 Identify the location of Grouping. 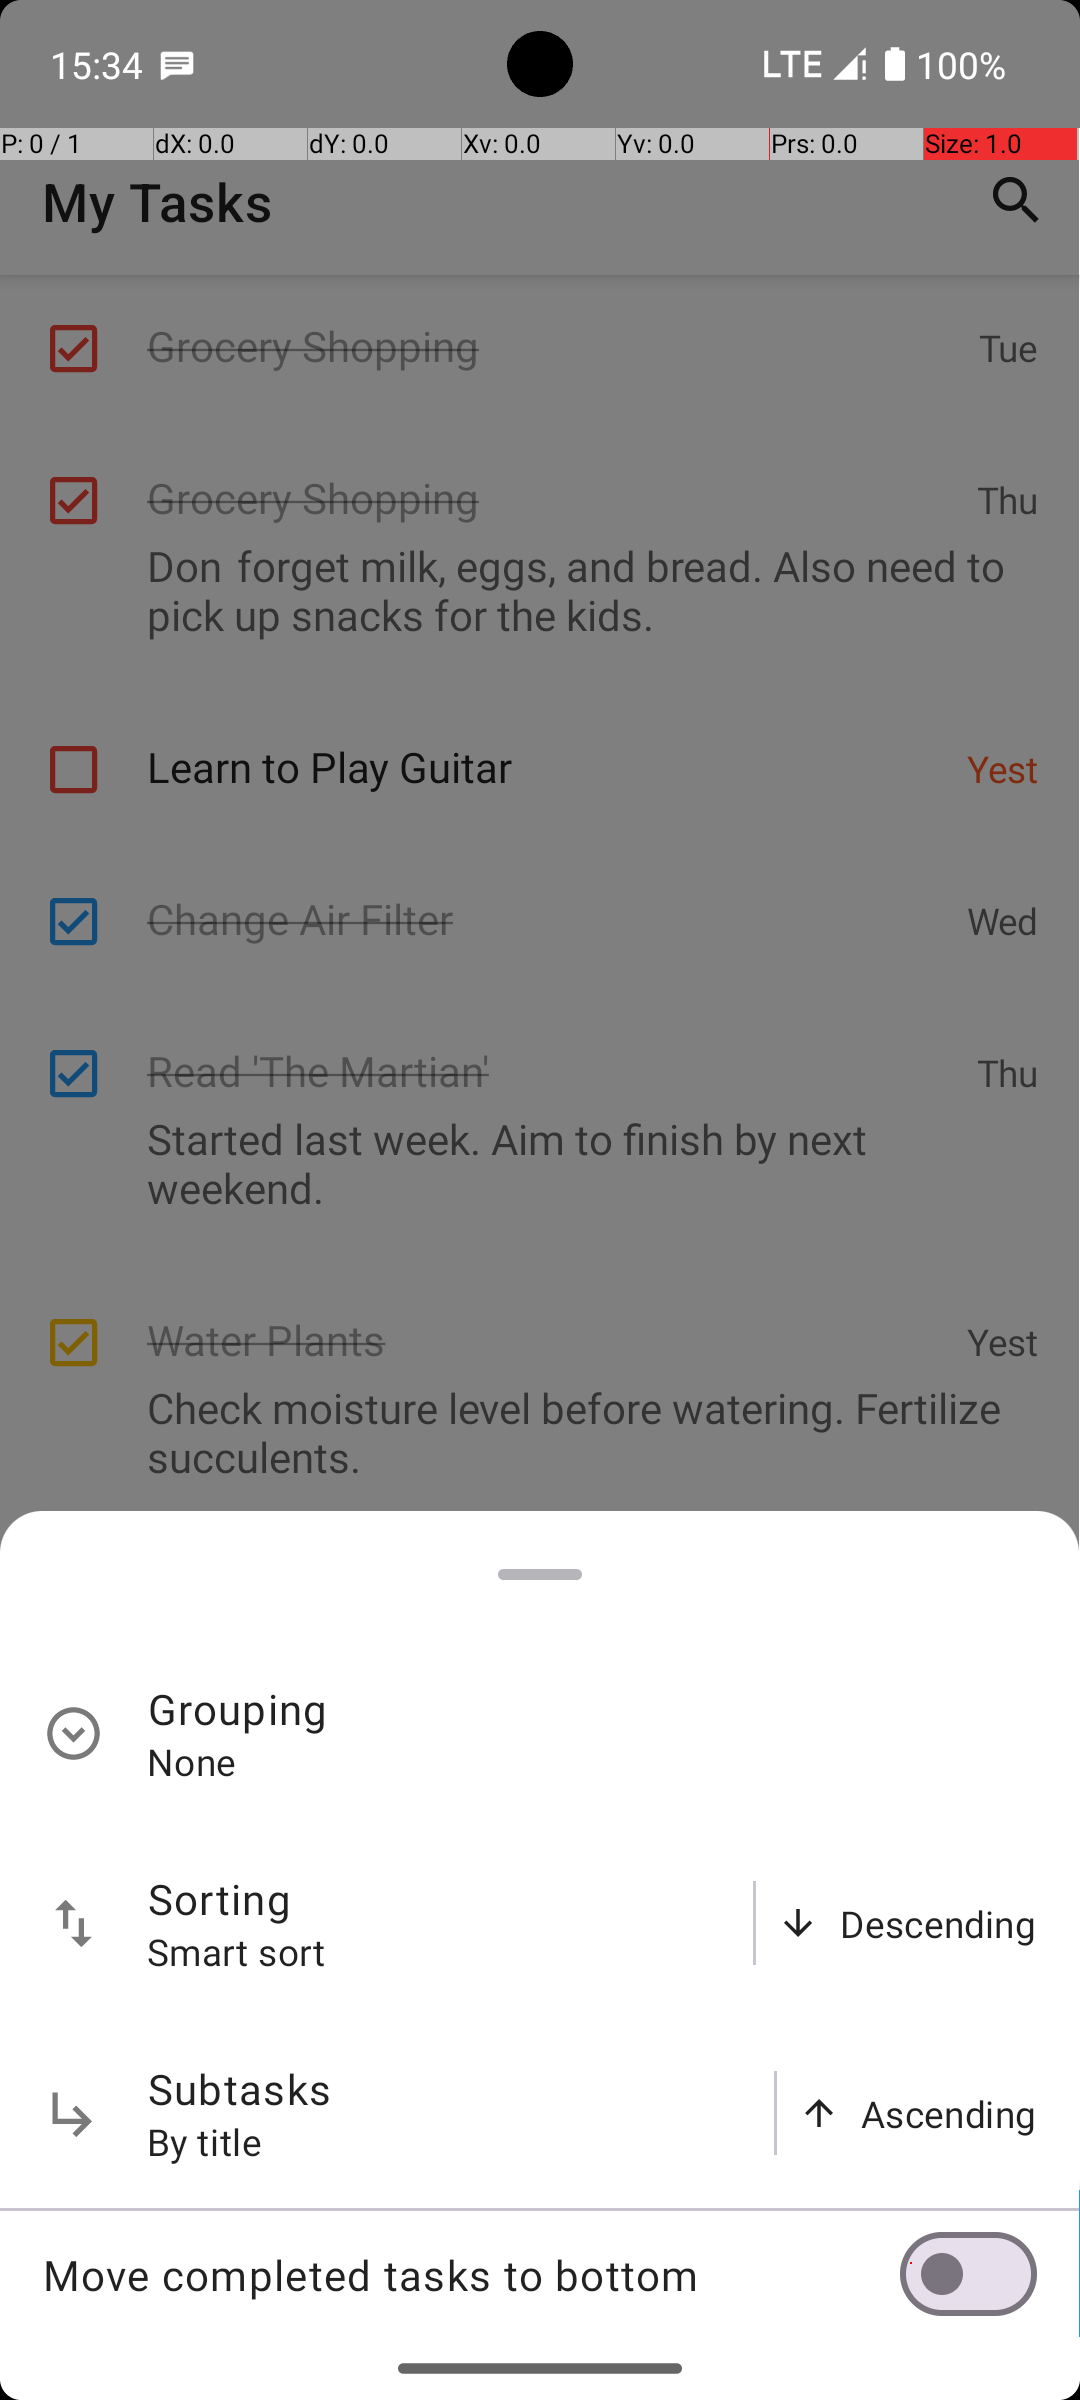
(238, 1708).